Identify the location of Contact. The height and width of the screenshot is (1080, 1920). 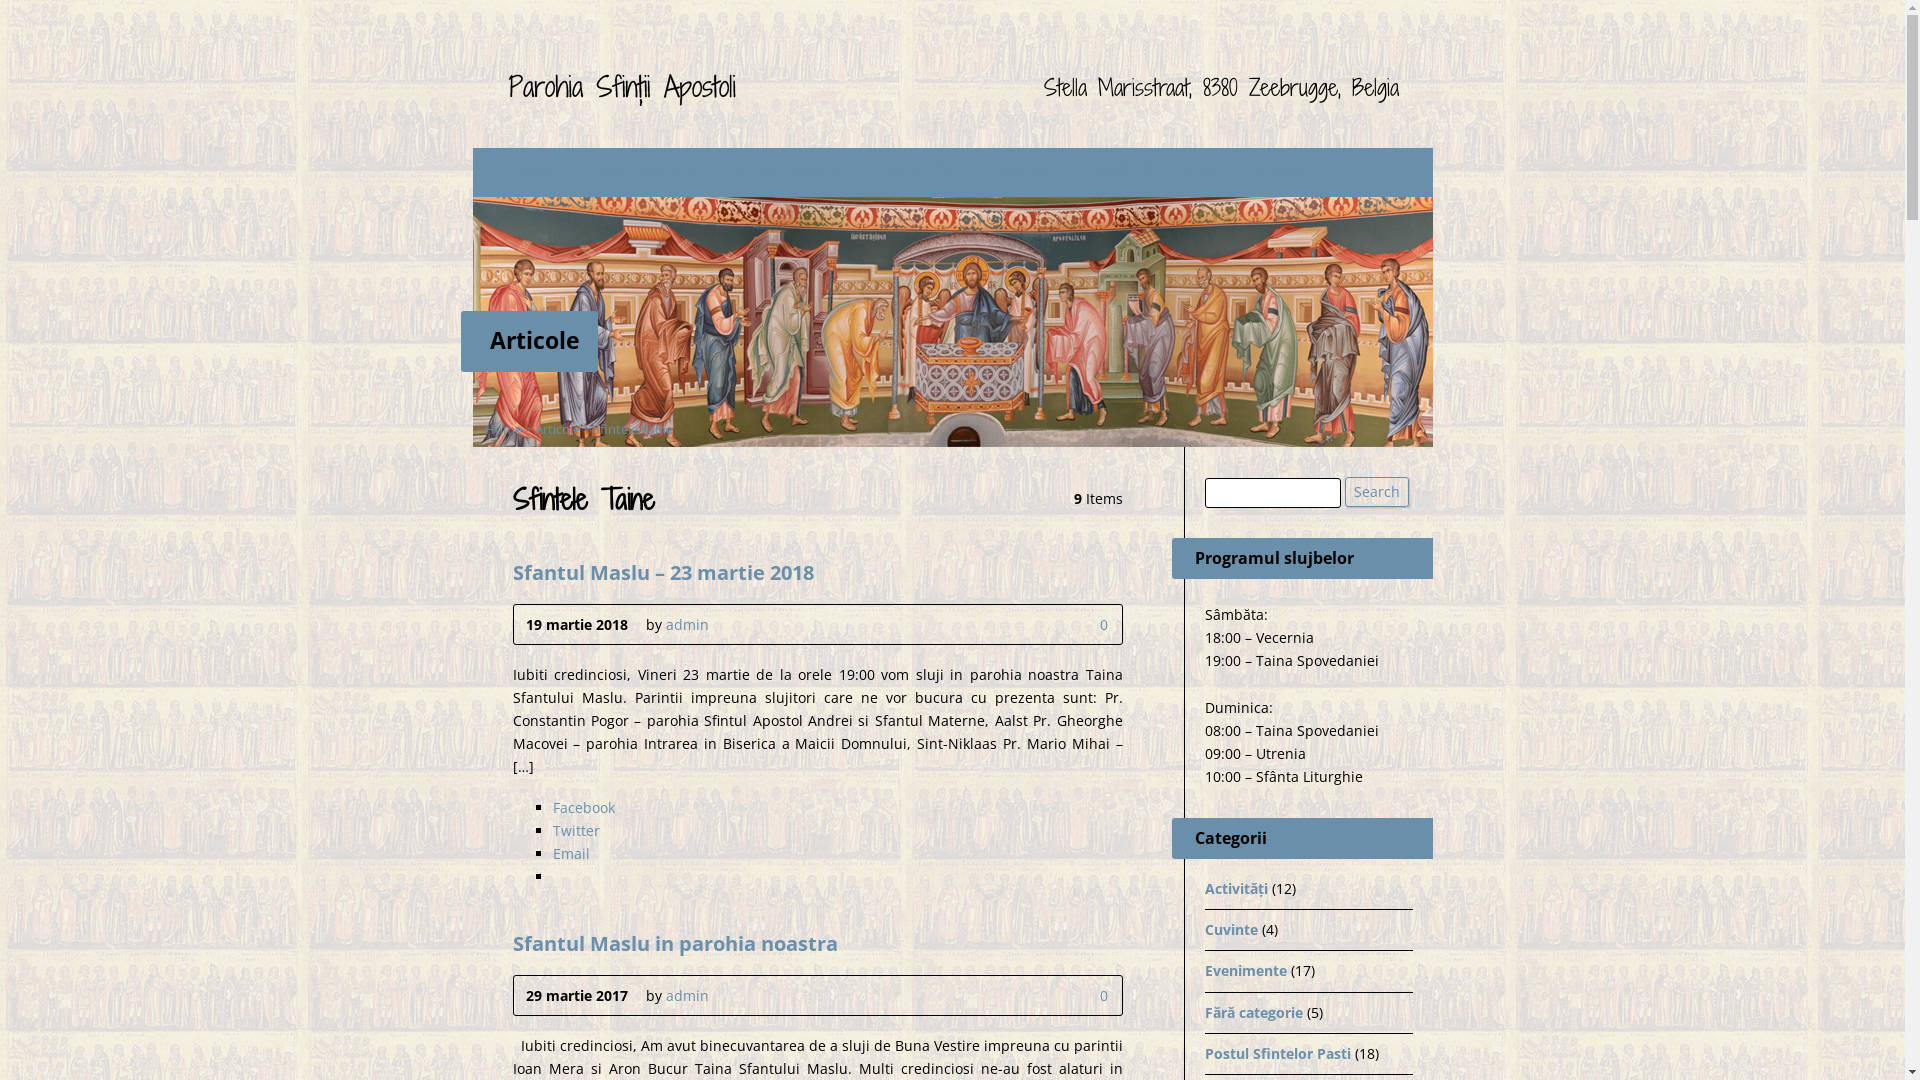
(1274, 170).